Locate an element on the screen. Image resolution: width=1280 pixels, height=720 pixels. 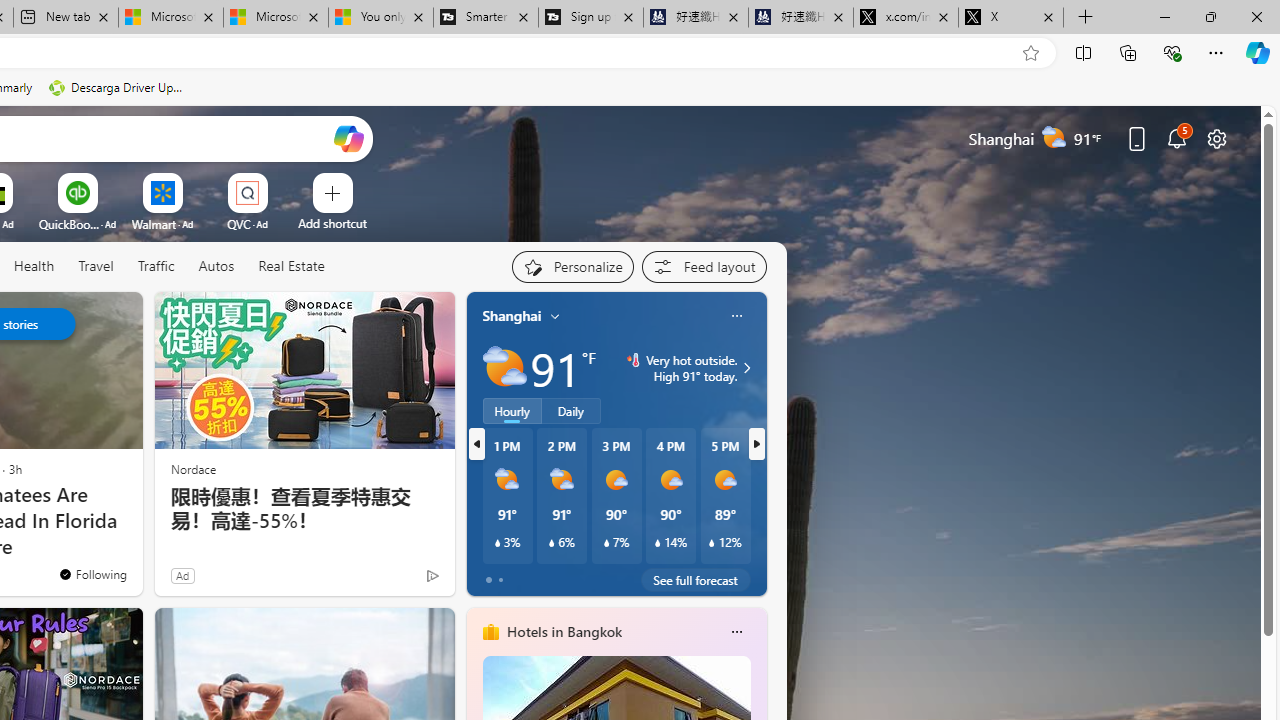
Smarter Living | T3 is located at coordinates (485, 18).